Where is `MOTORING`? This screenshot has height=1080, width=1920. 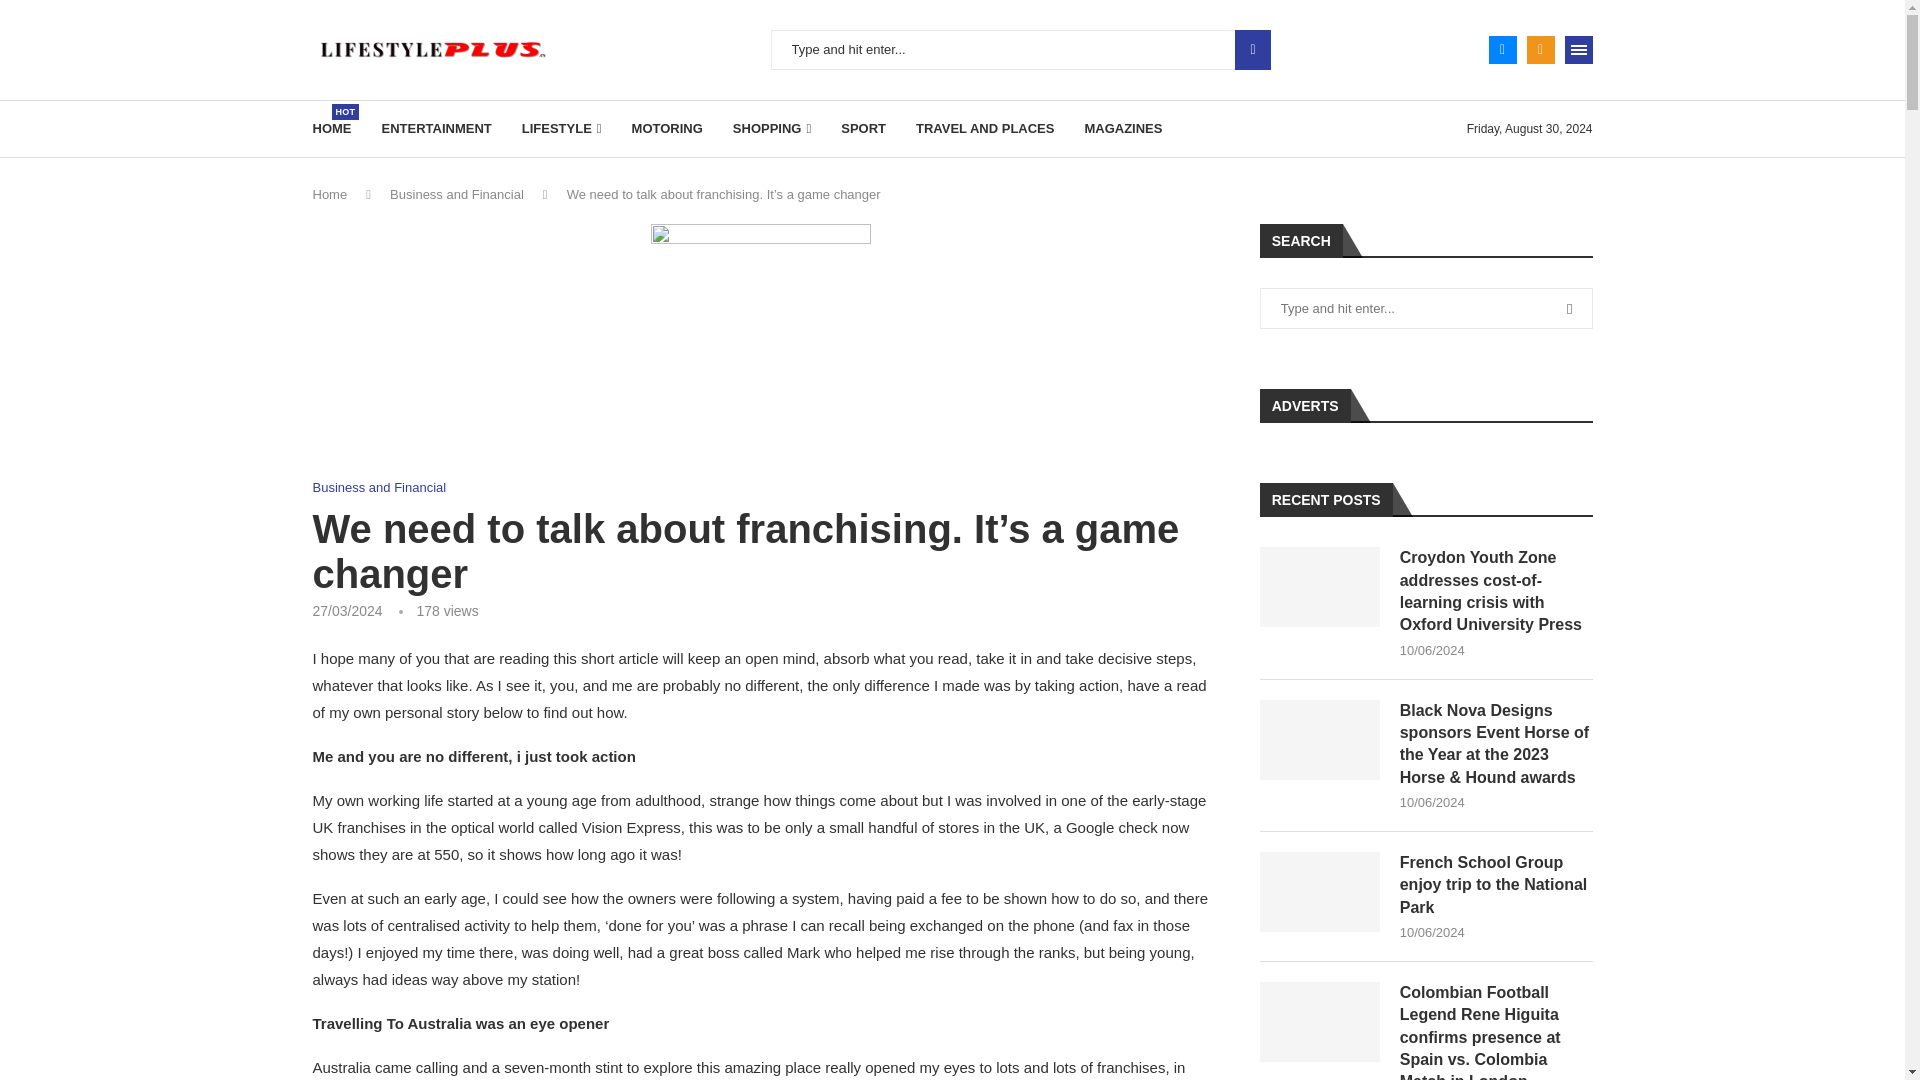
MOTORING is located at coordinates (666, 128).